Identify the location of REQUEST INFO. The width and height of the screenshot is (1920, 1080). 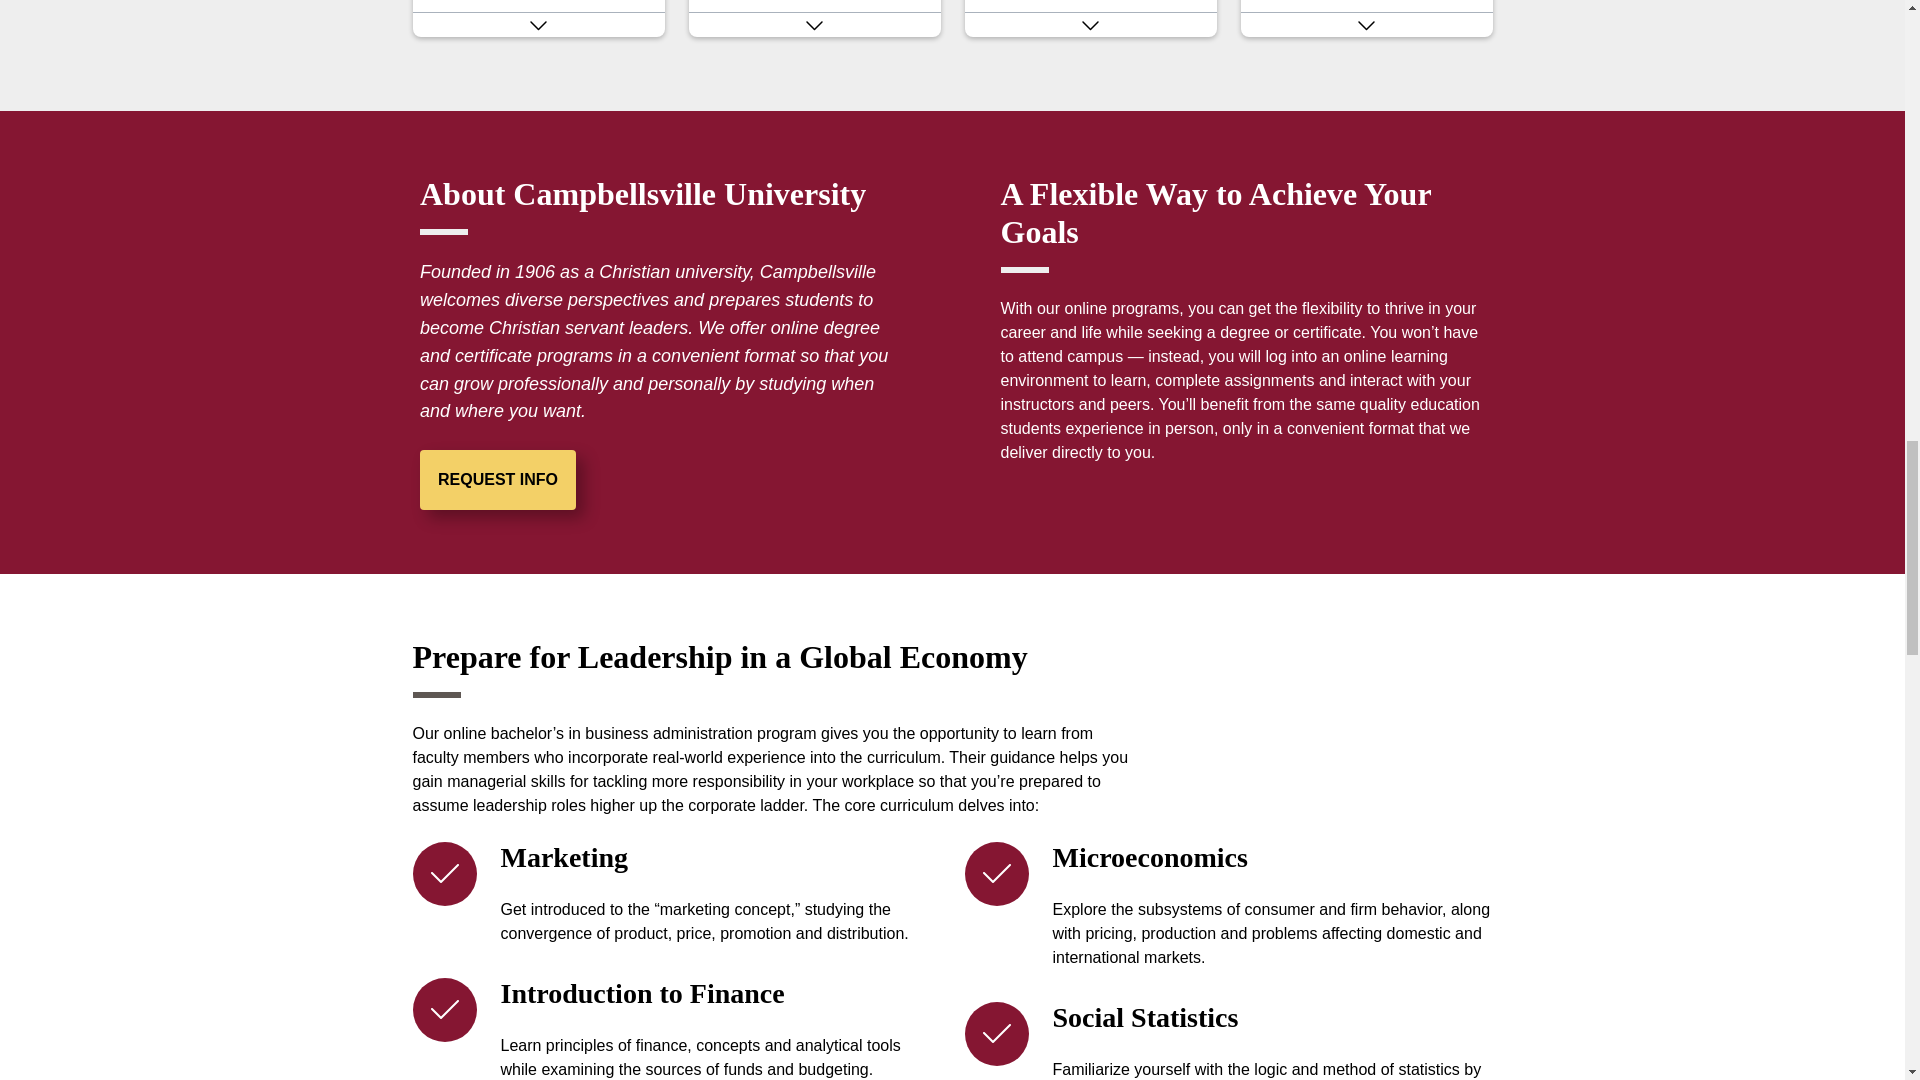
(498, 480).